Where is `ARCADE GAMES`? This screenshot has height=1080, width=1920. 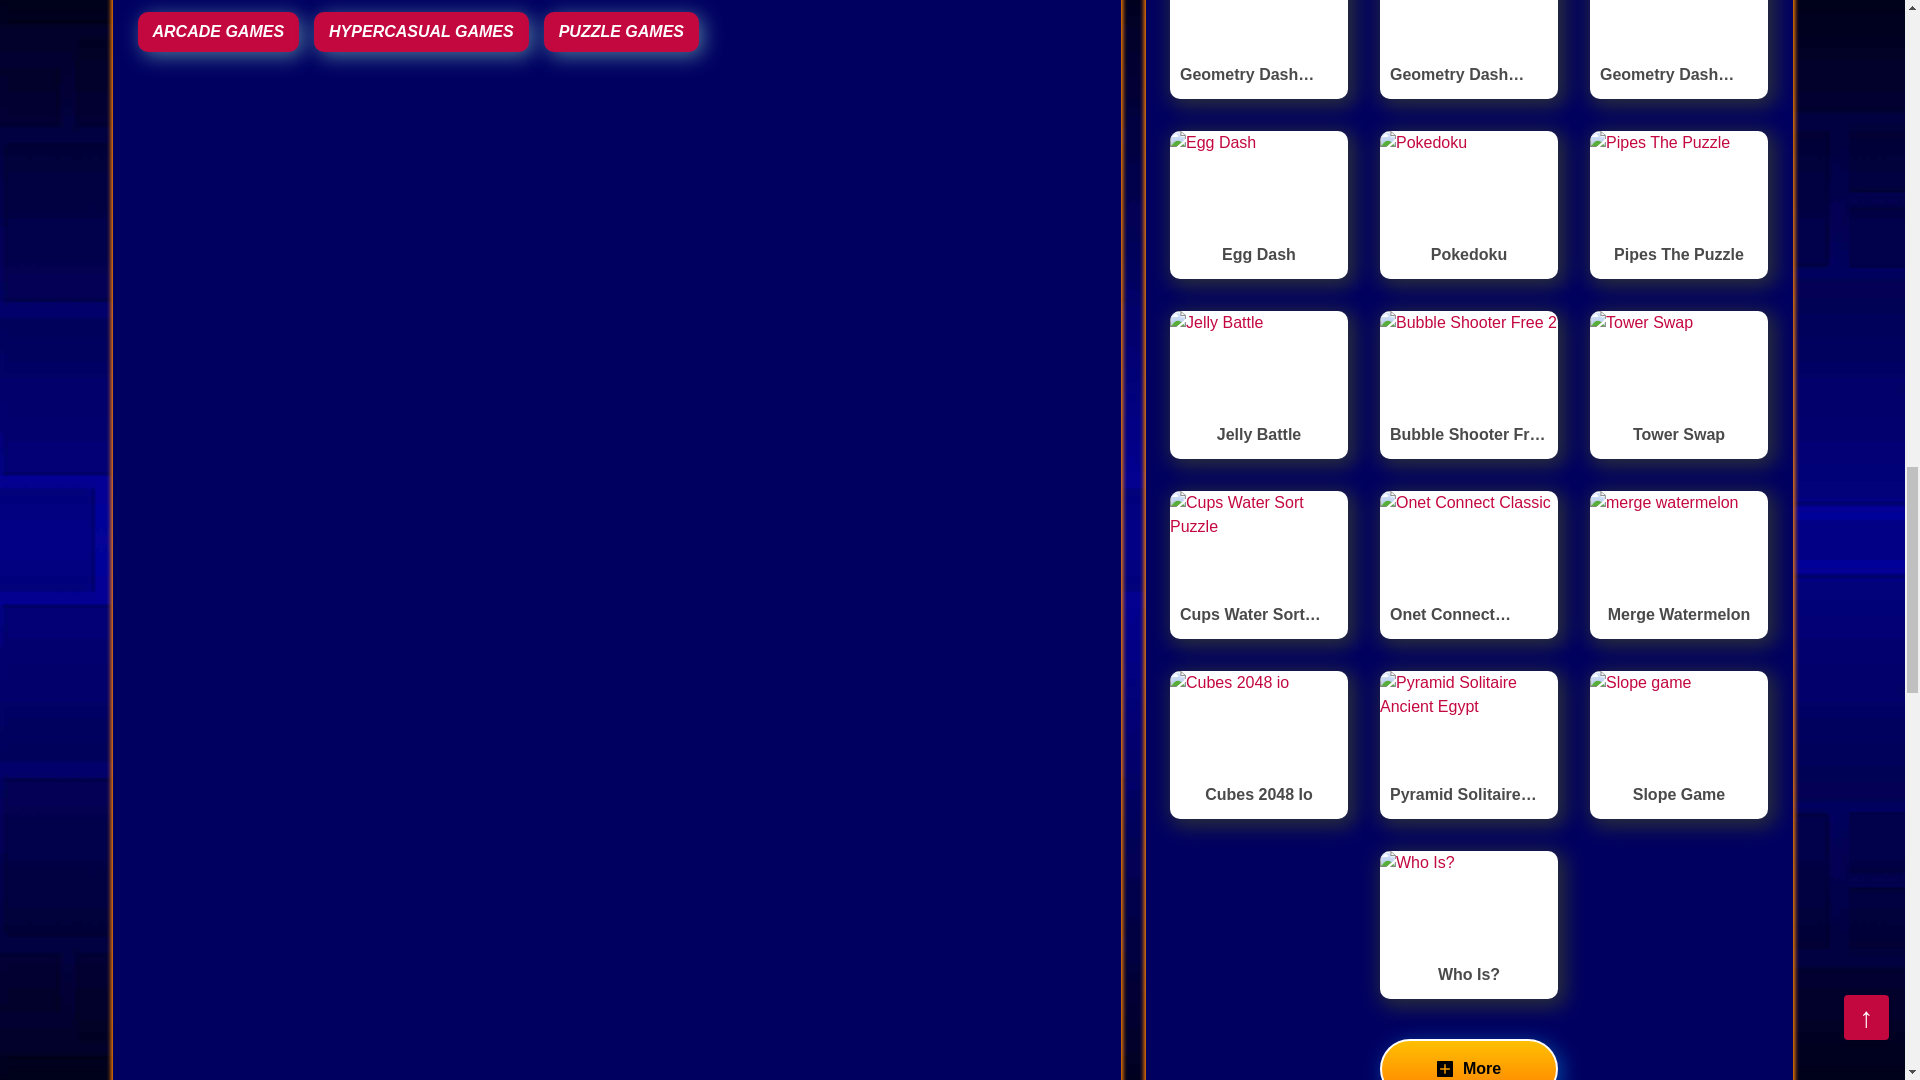 ARCADE GAMES is located at coordinates (218, 31).